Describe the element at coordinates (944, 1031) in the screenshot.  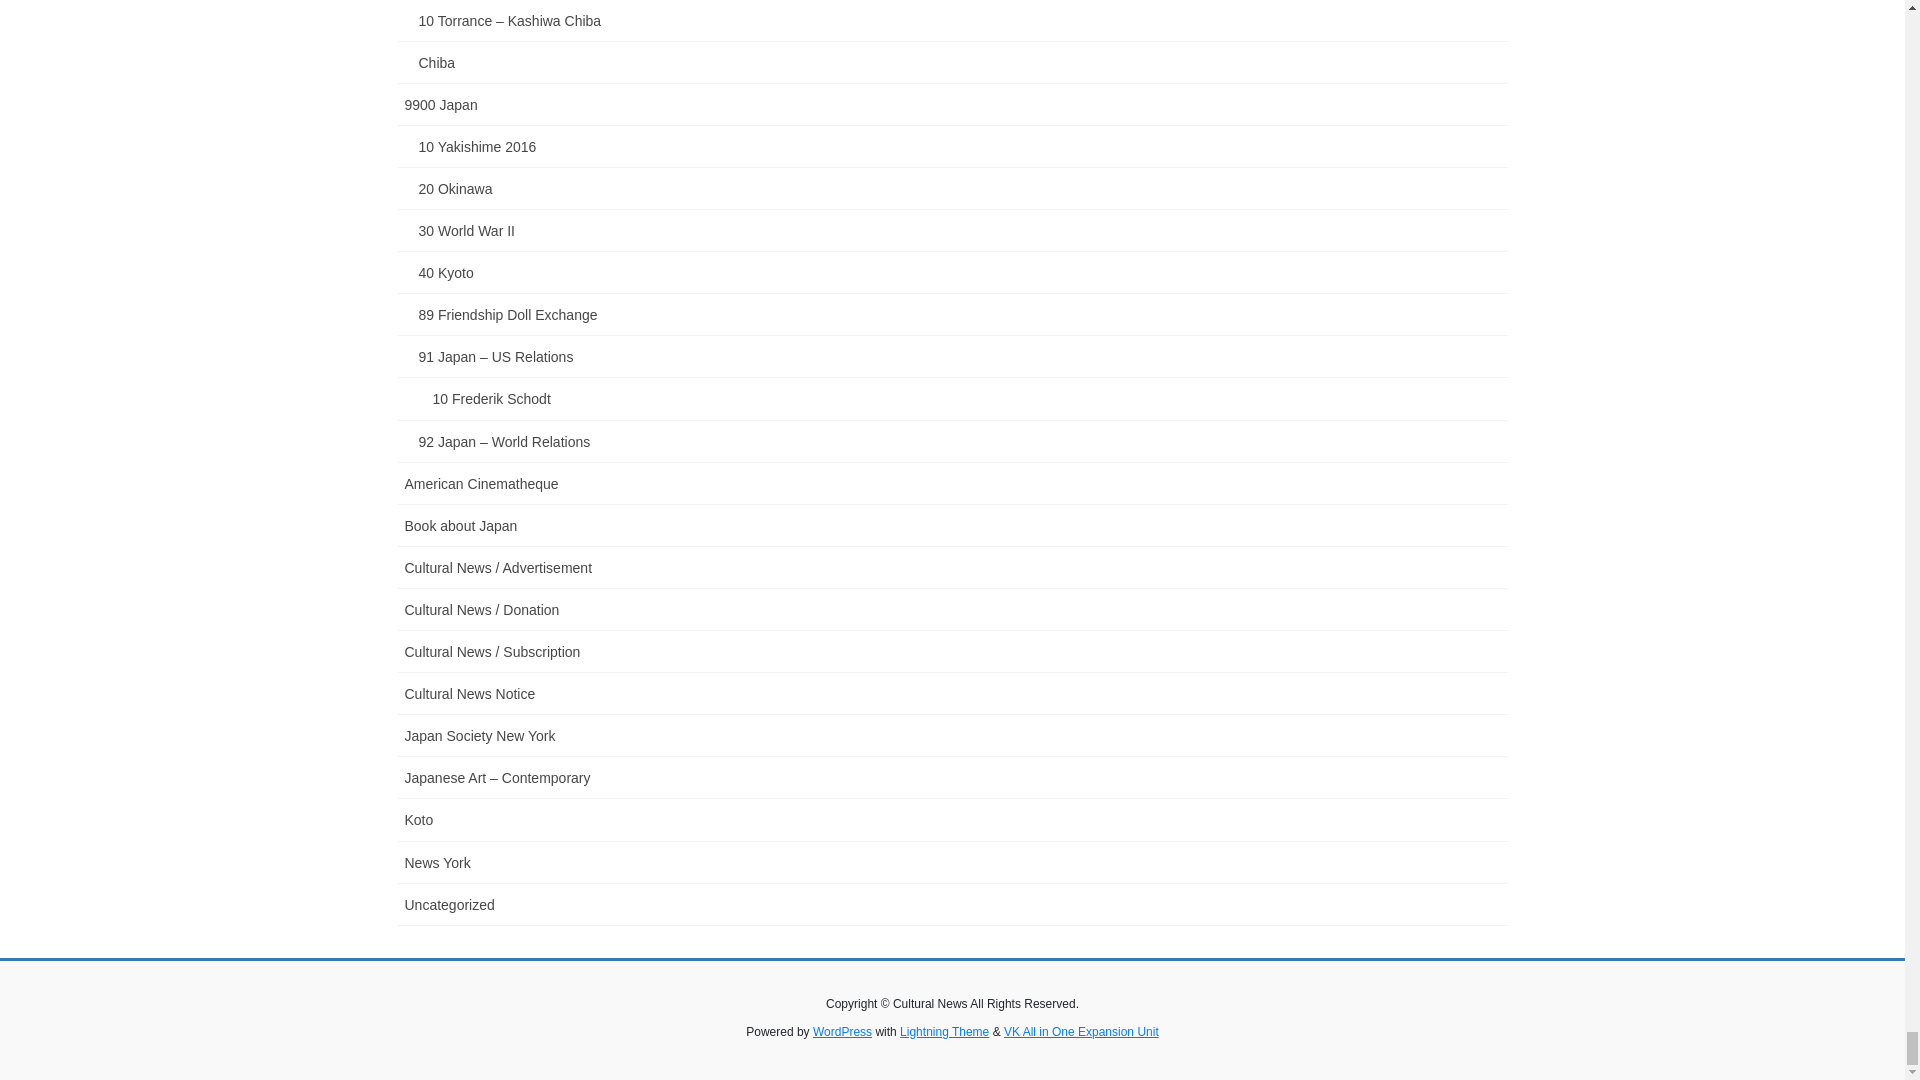
I see `Free WordPress Theme Lightning` at that location.